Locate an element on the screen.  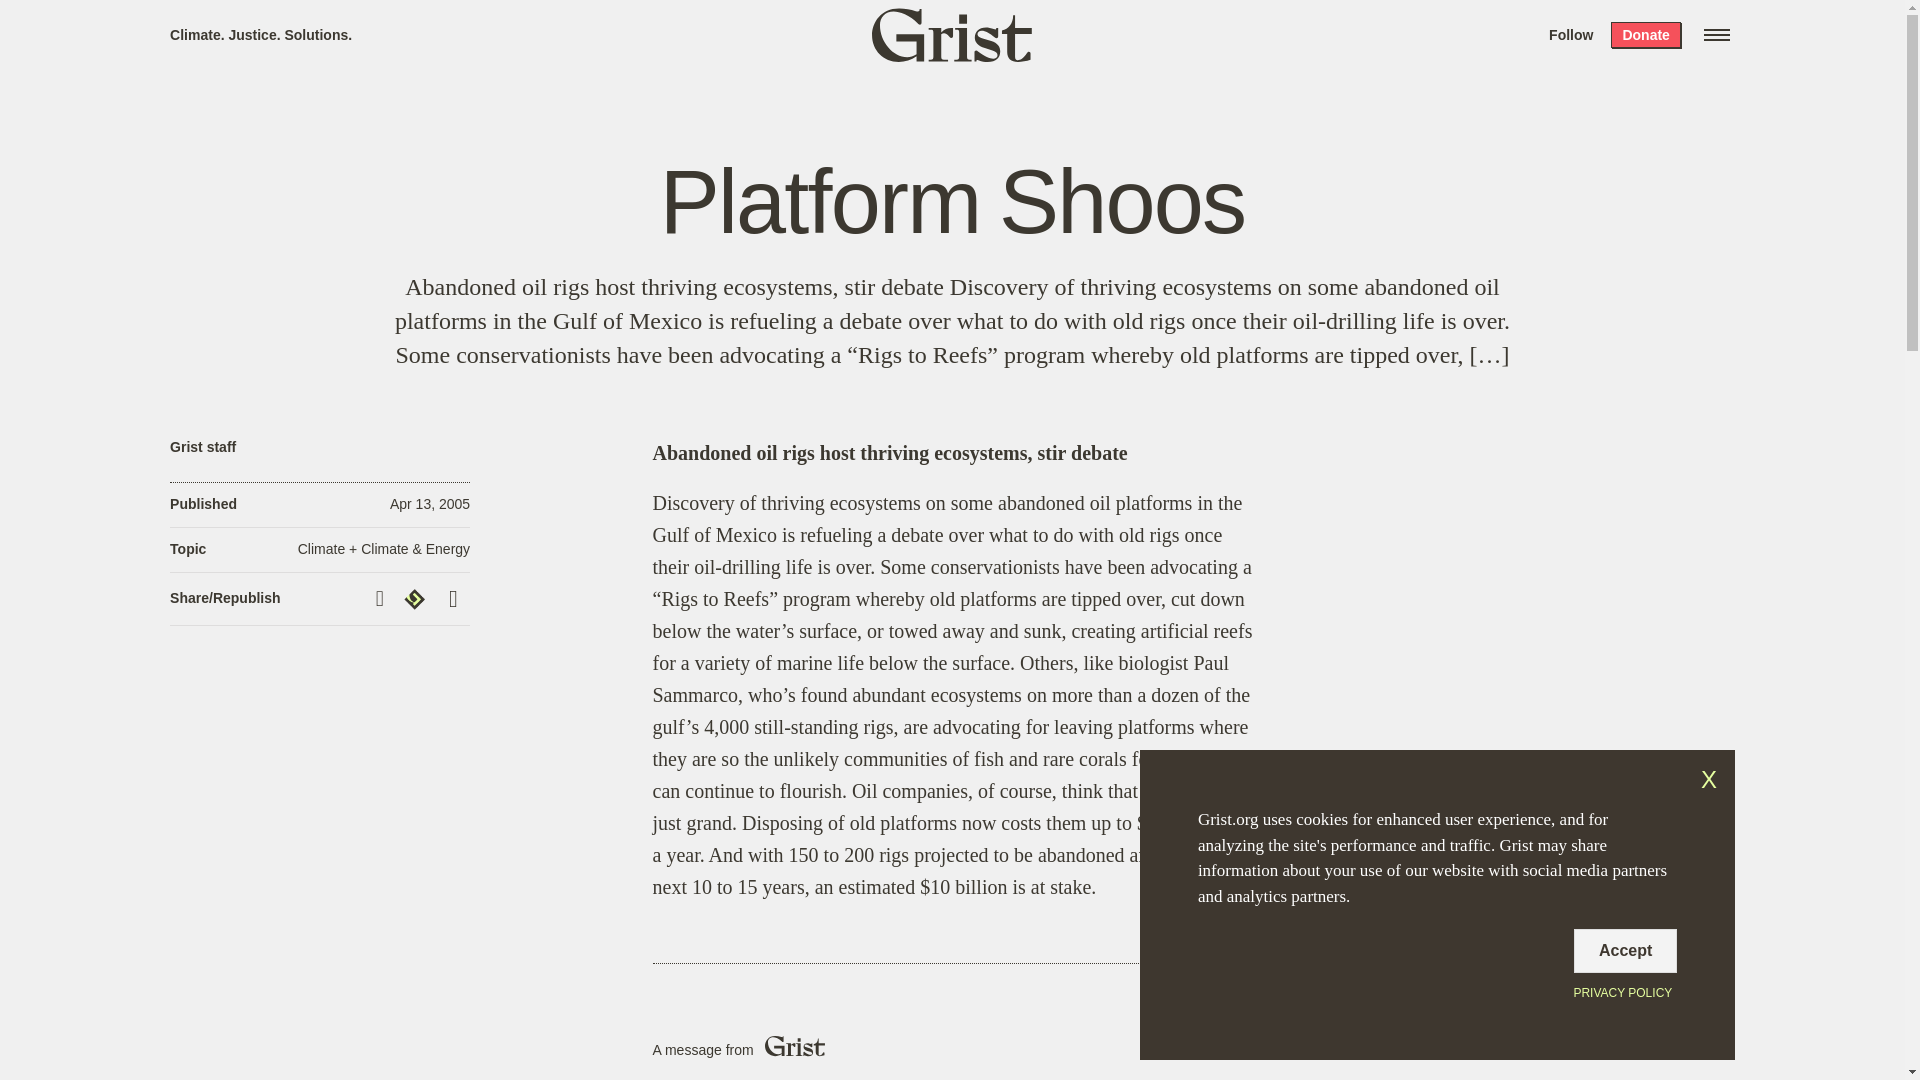
Grist home is located at coordinates (952, 34).